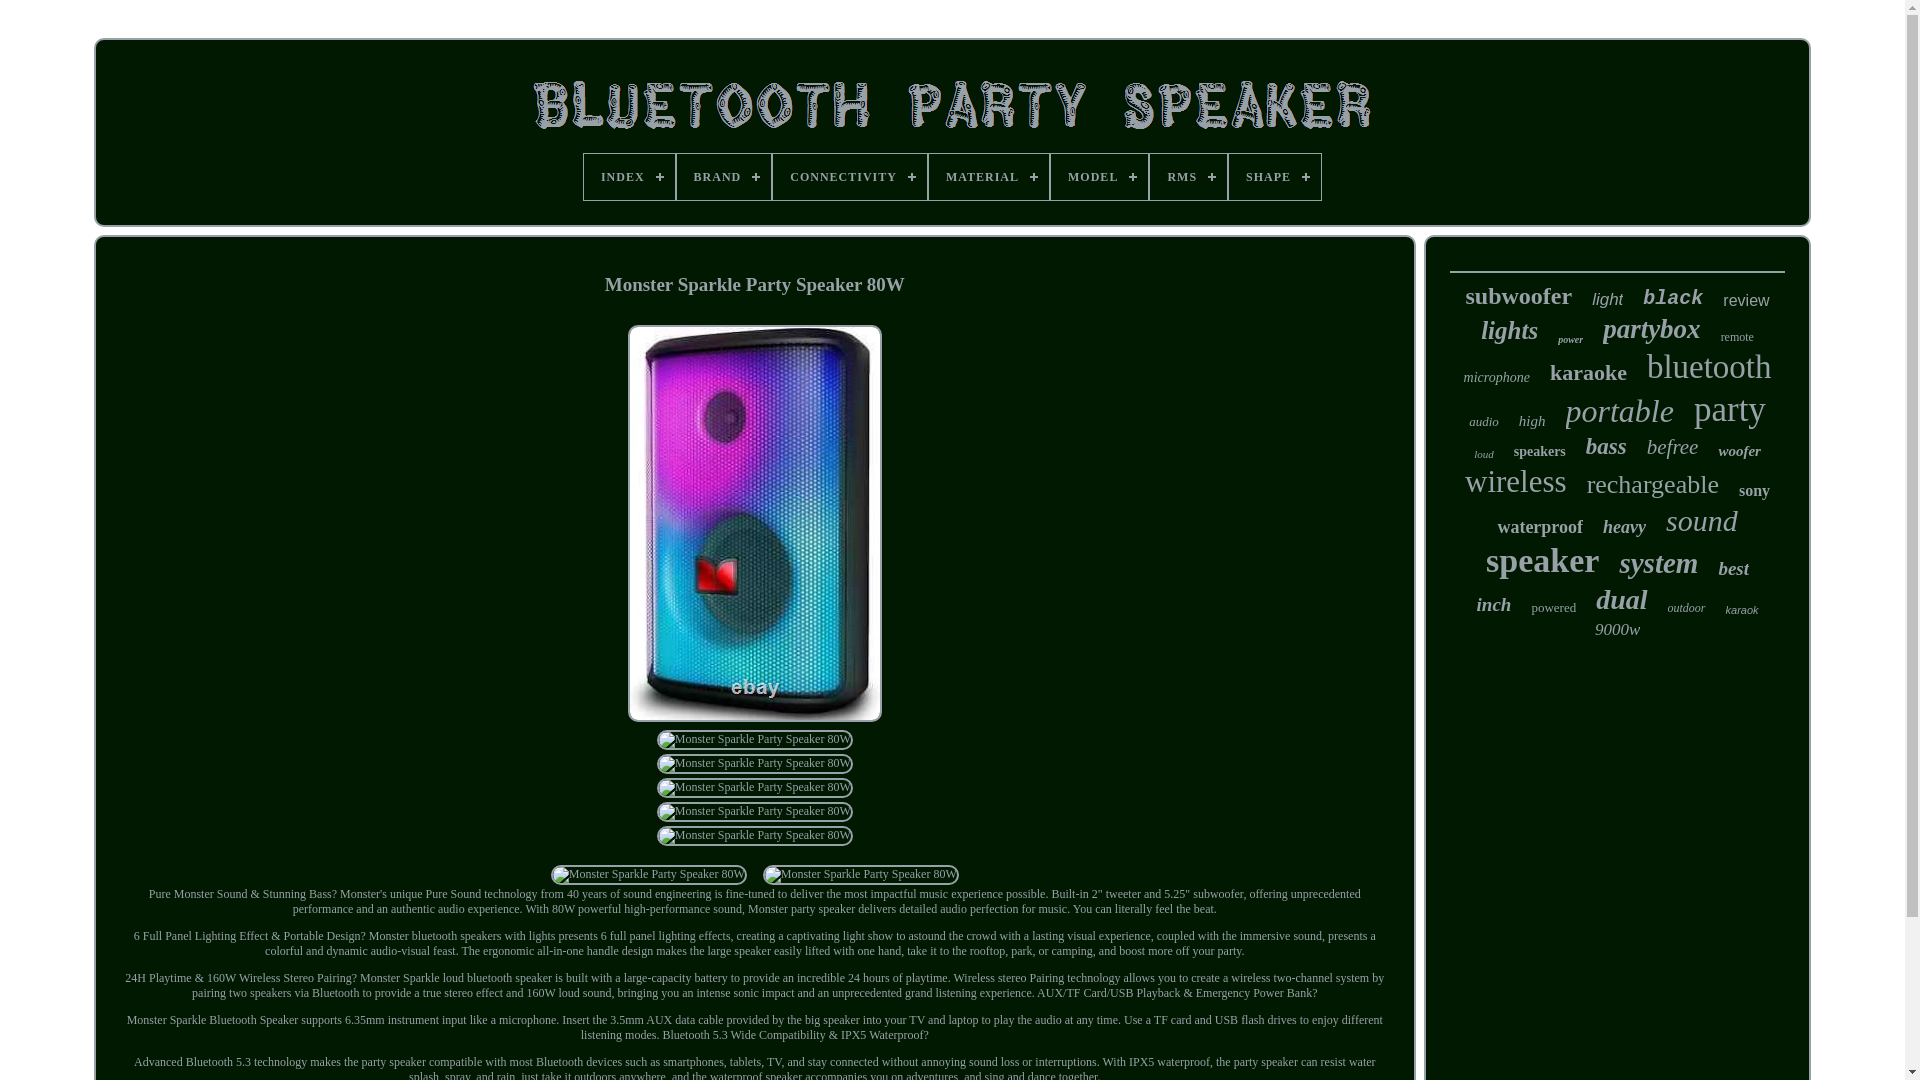 The width and height of the screenshot is (1920, 1080). What do you see at coordinates (850, 176) in the screenshot?
I see `CONNECTIVITY` at bounding box center [850, 176].